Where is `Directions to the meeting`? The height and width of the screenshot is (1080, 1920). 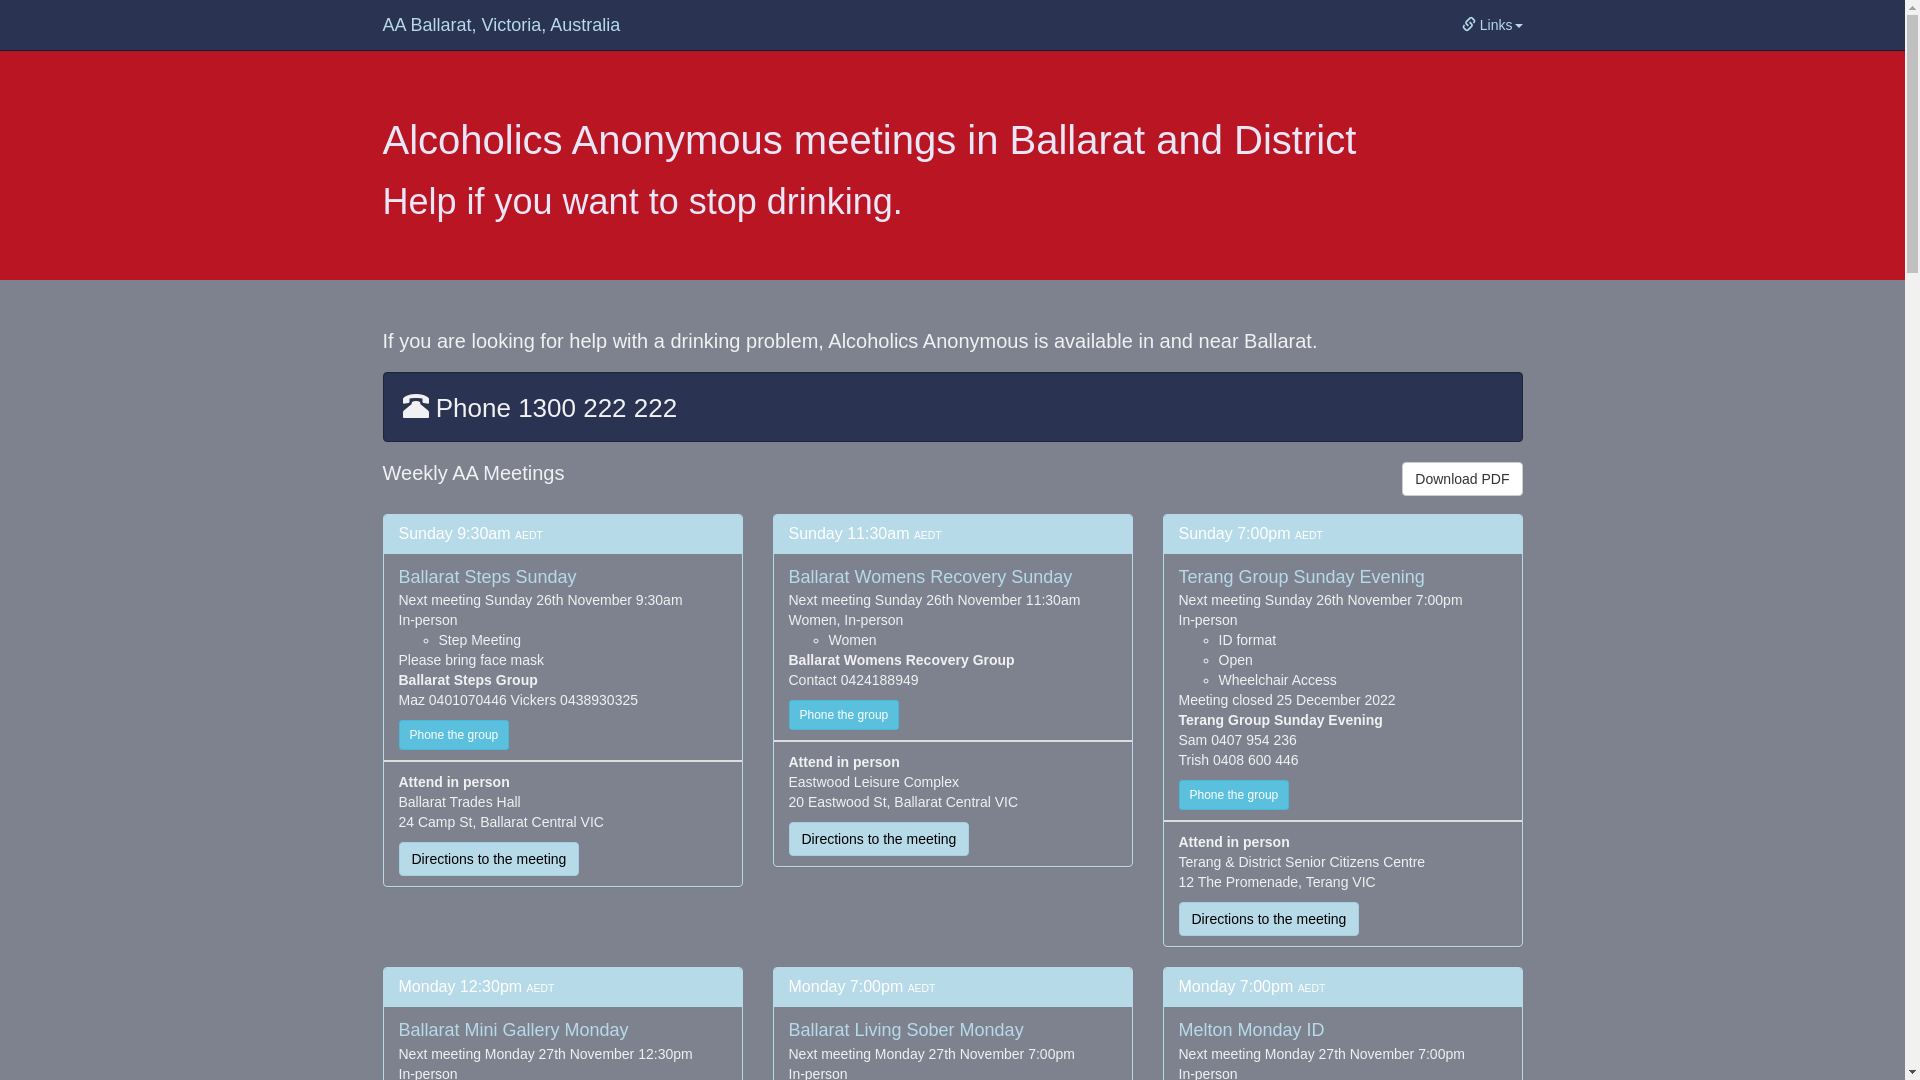 Directions to the meeting is located at coordinates (488, 859).